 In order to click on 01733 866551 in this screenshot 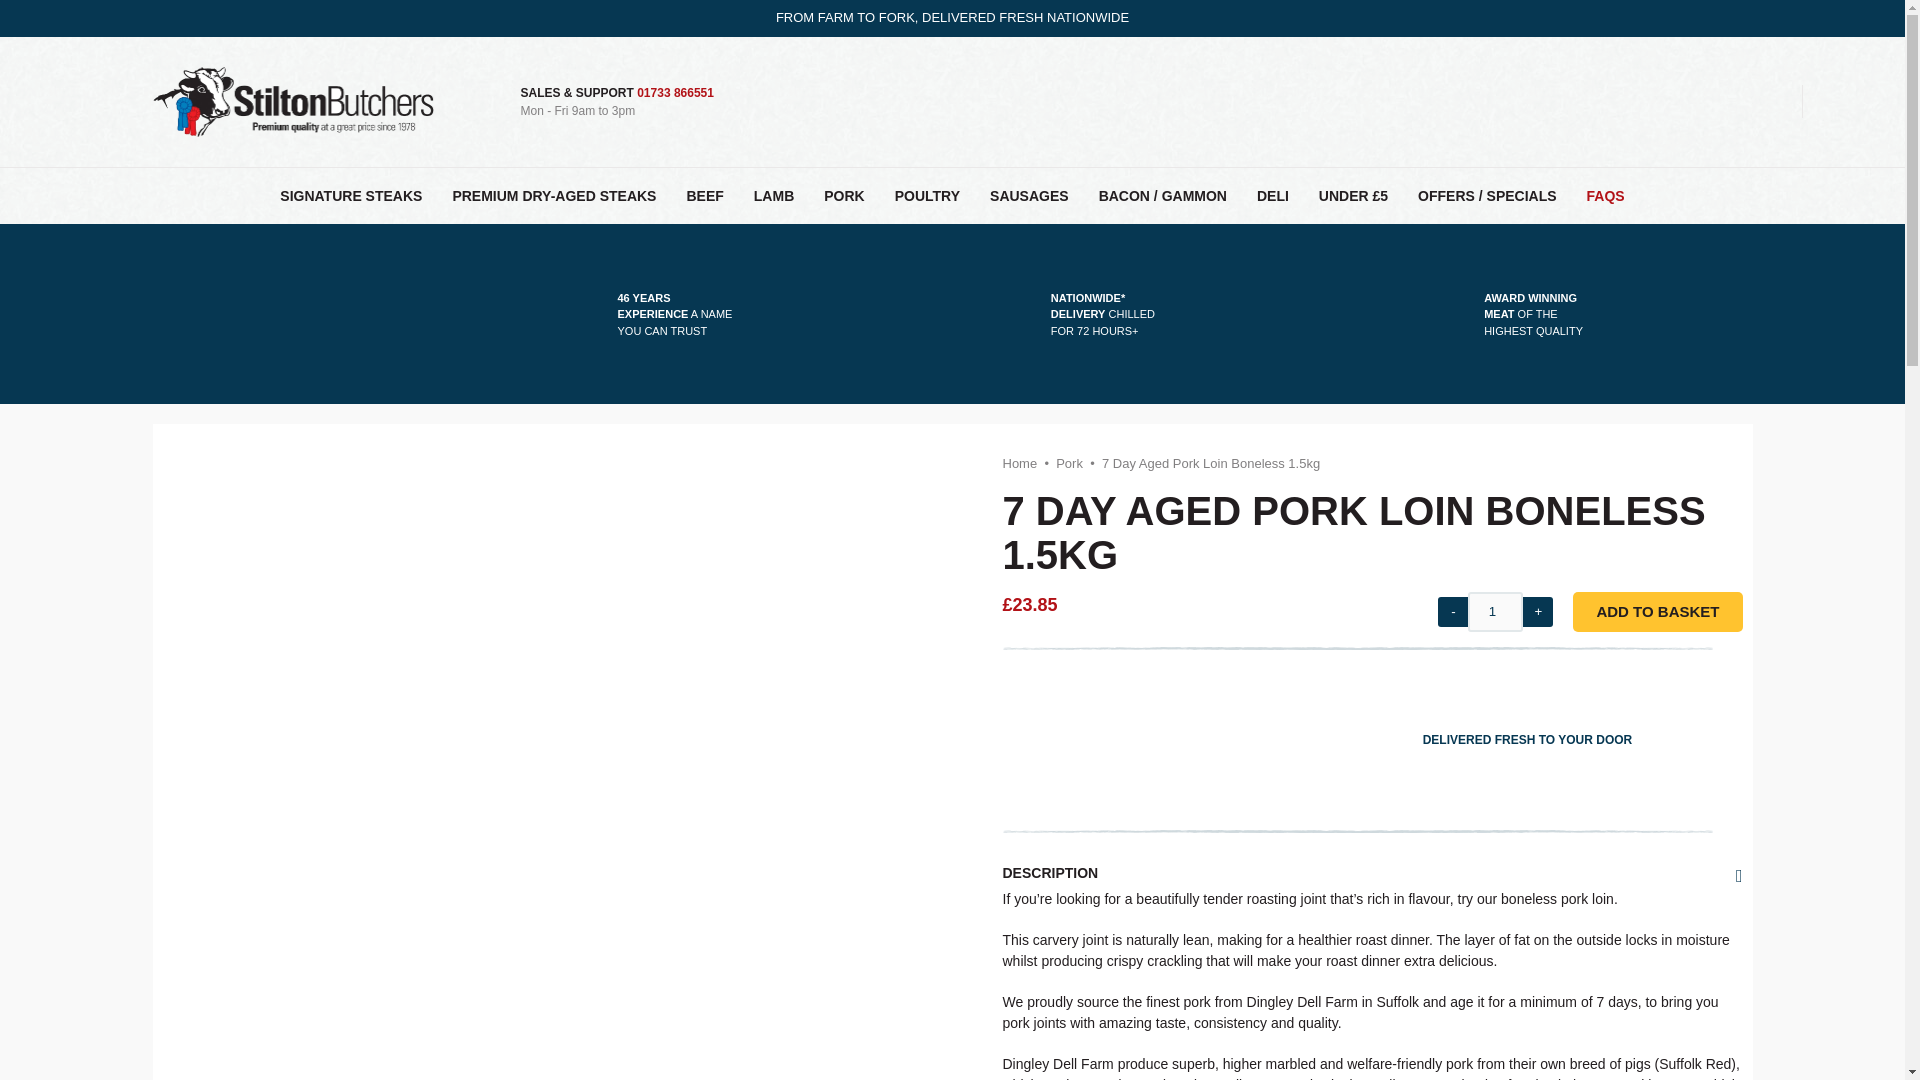, I will do `click(676, 93)`.